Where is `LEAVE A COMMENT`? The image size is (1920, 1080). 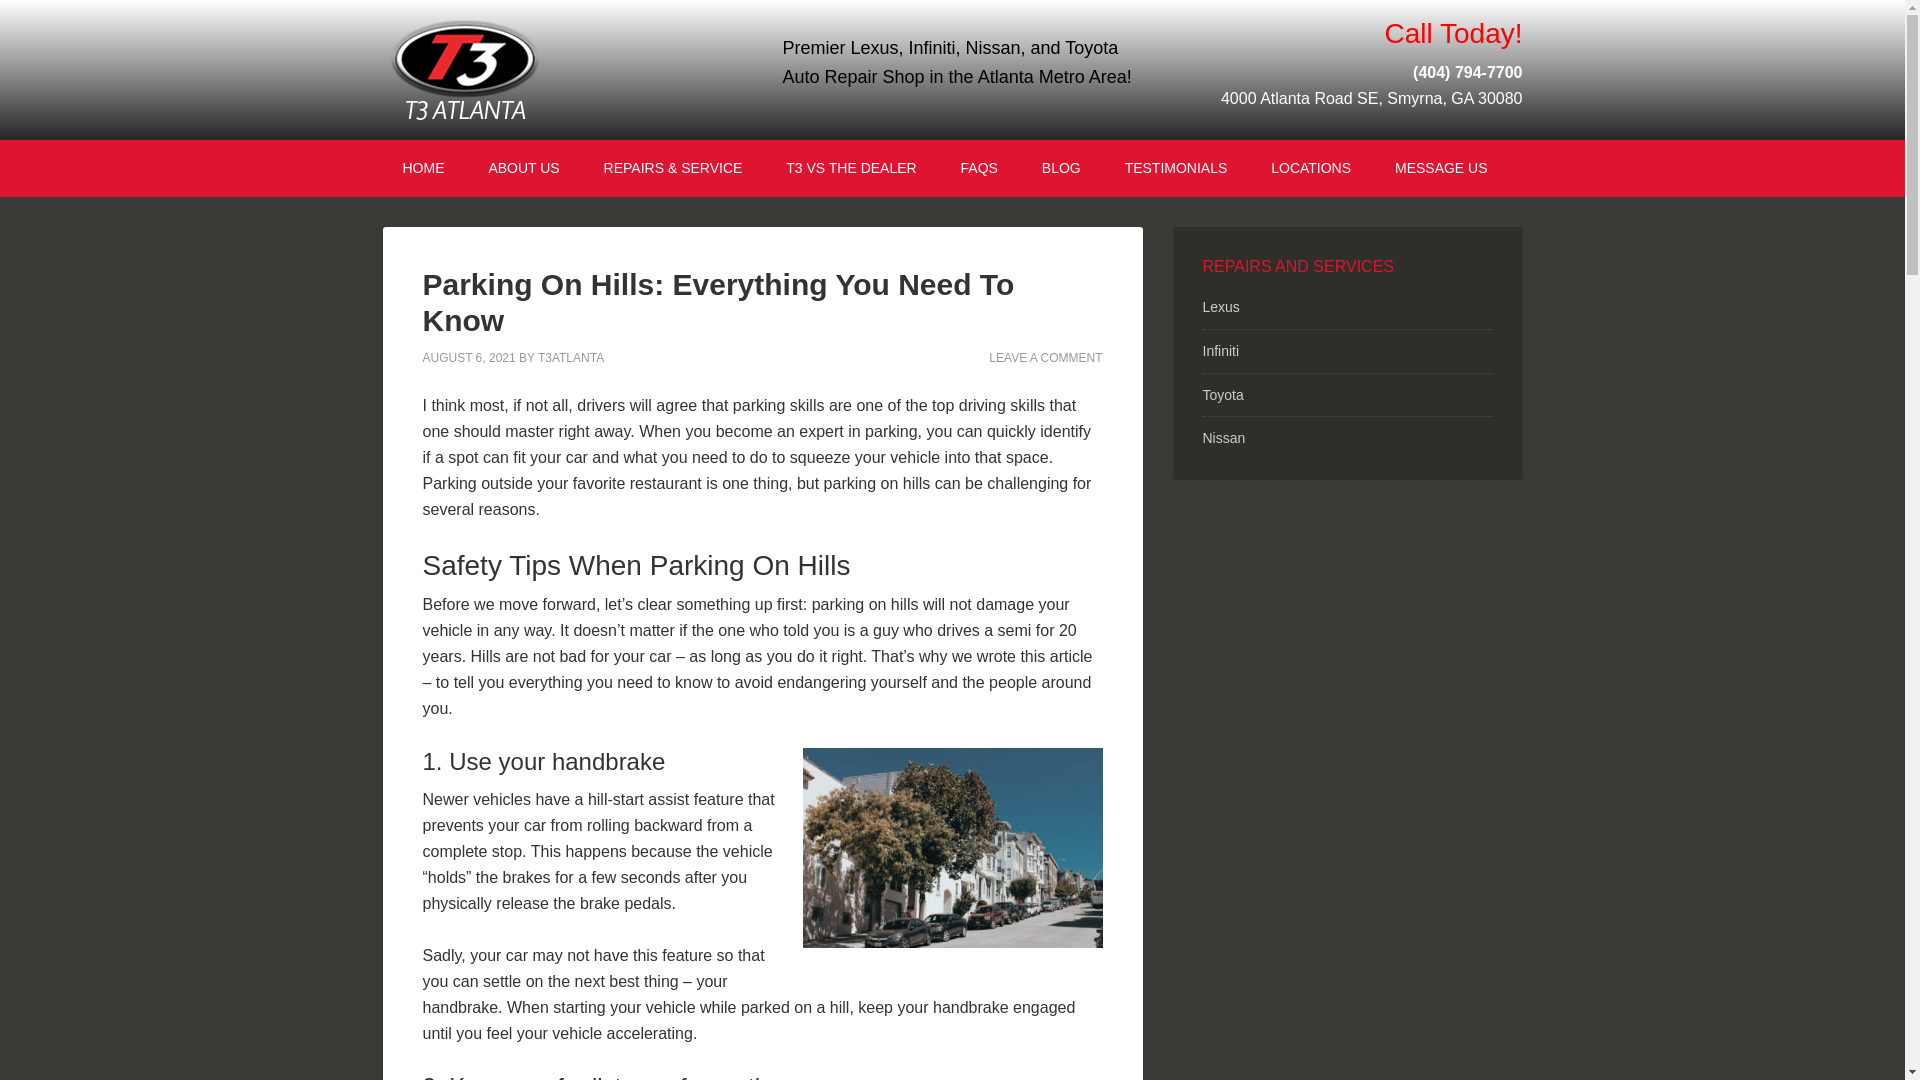
LEAVE A COMMENT is located at coordinates (1045, 358).